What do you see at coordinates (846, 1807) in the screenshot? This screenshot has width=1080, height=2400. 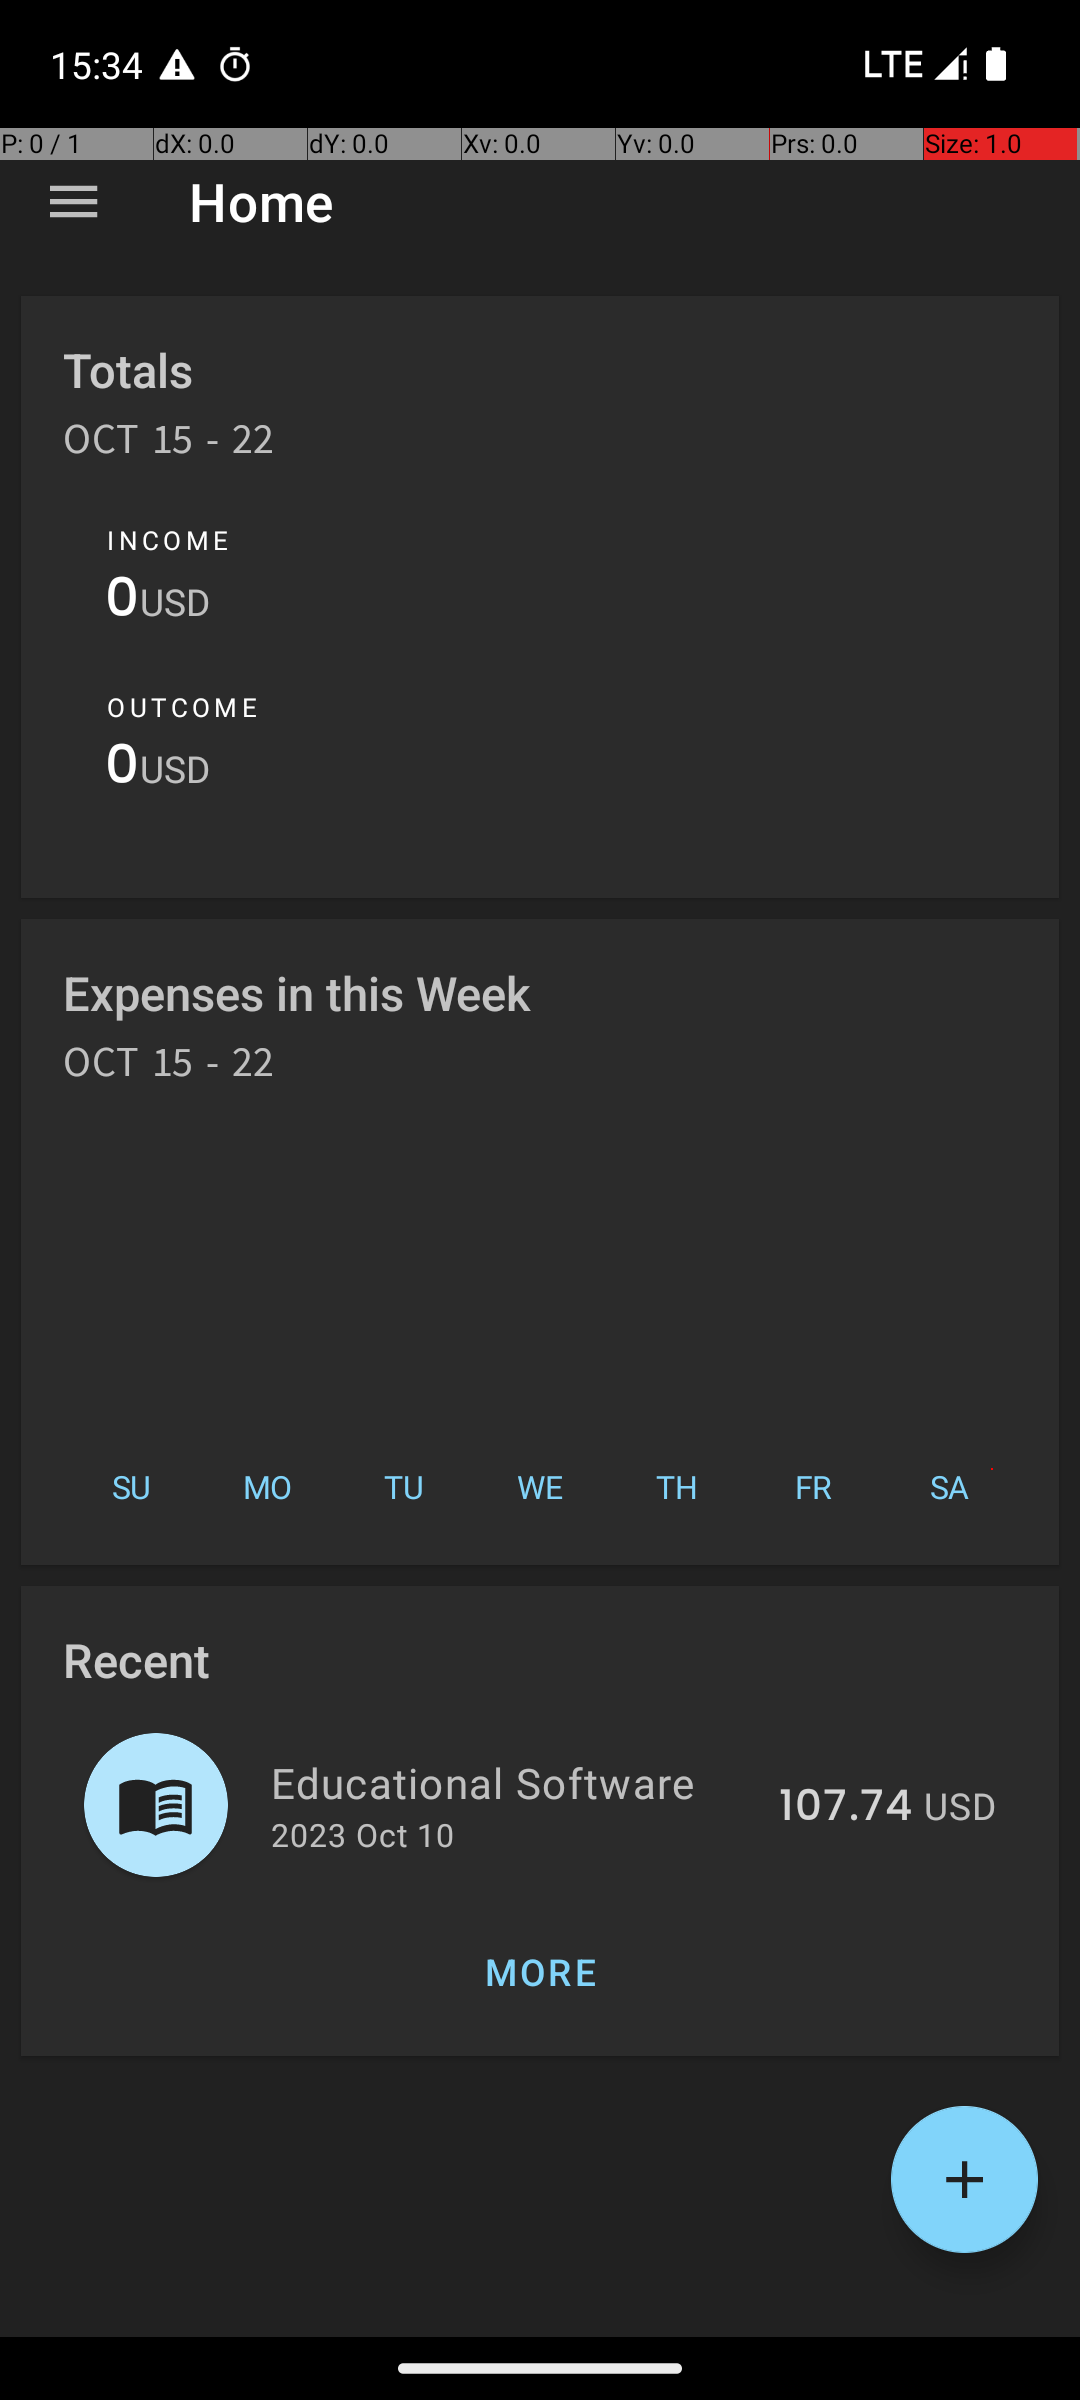 I see `107.74` at bounding box center [846, 1807].